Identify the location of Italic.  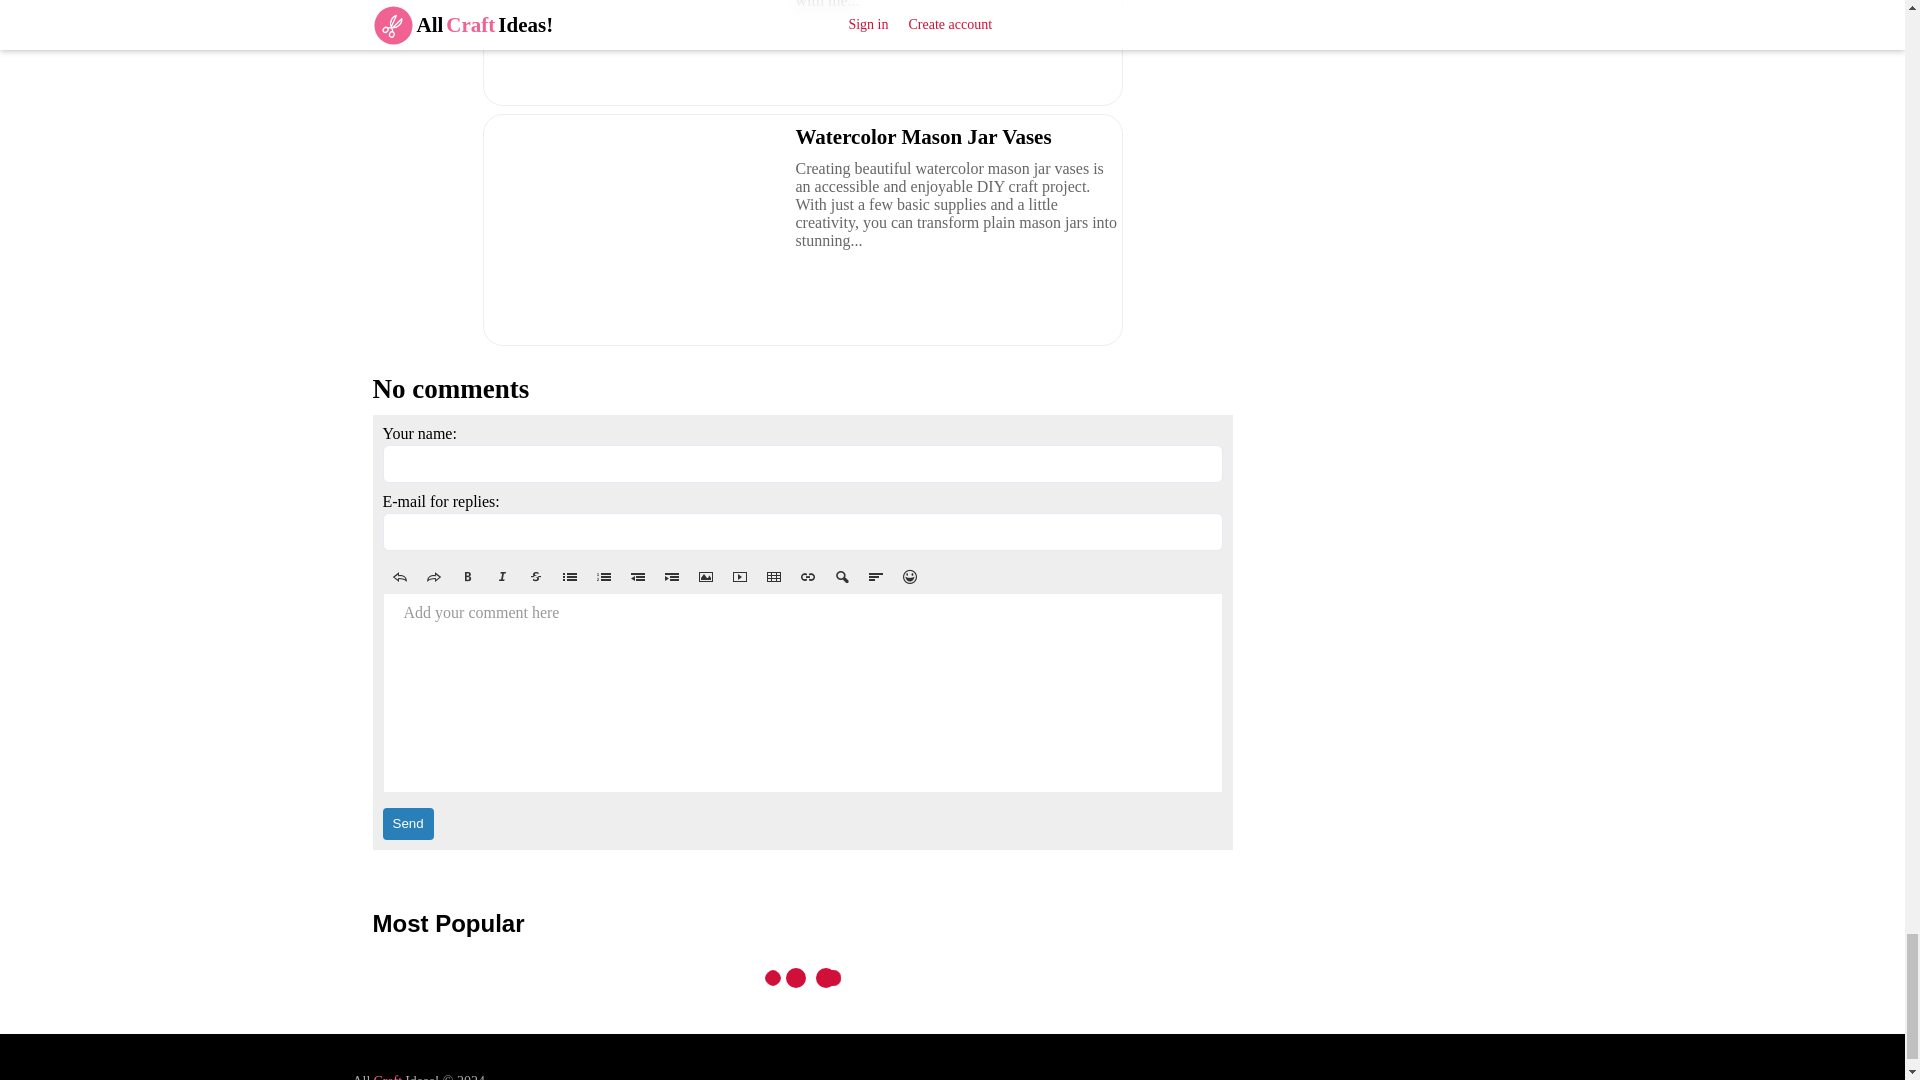
(500, 576).